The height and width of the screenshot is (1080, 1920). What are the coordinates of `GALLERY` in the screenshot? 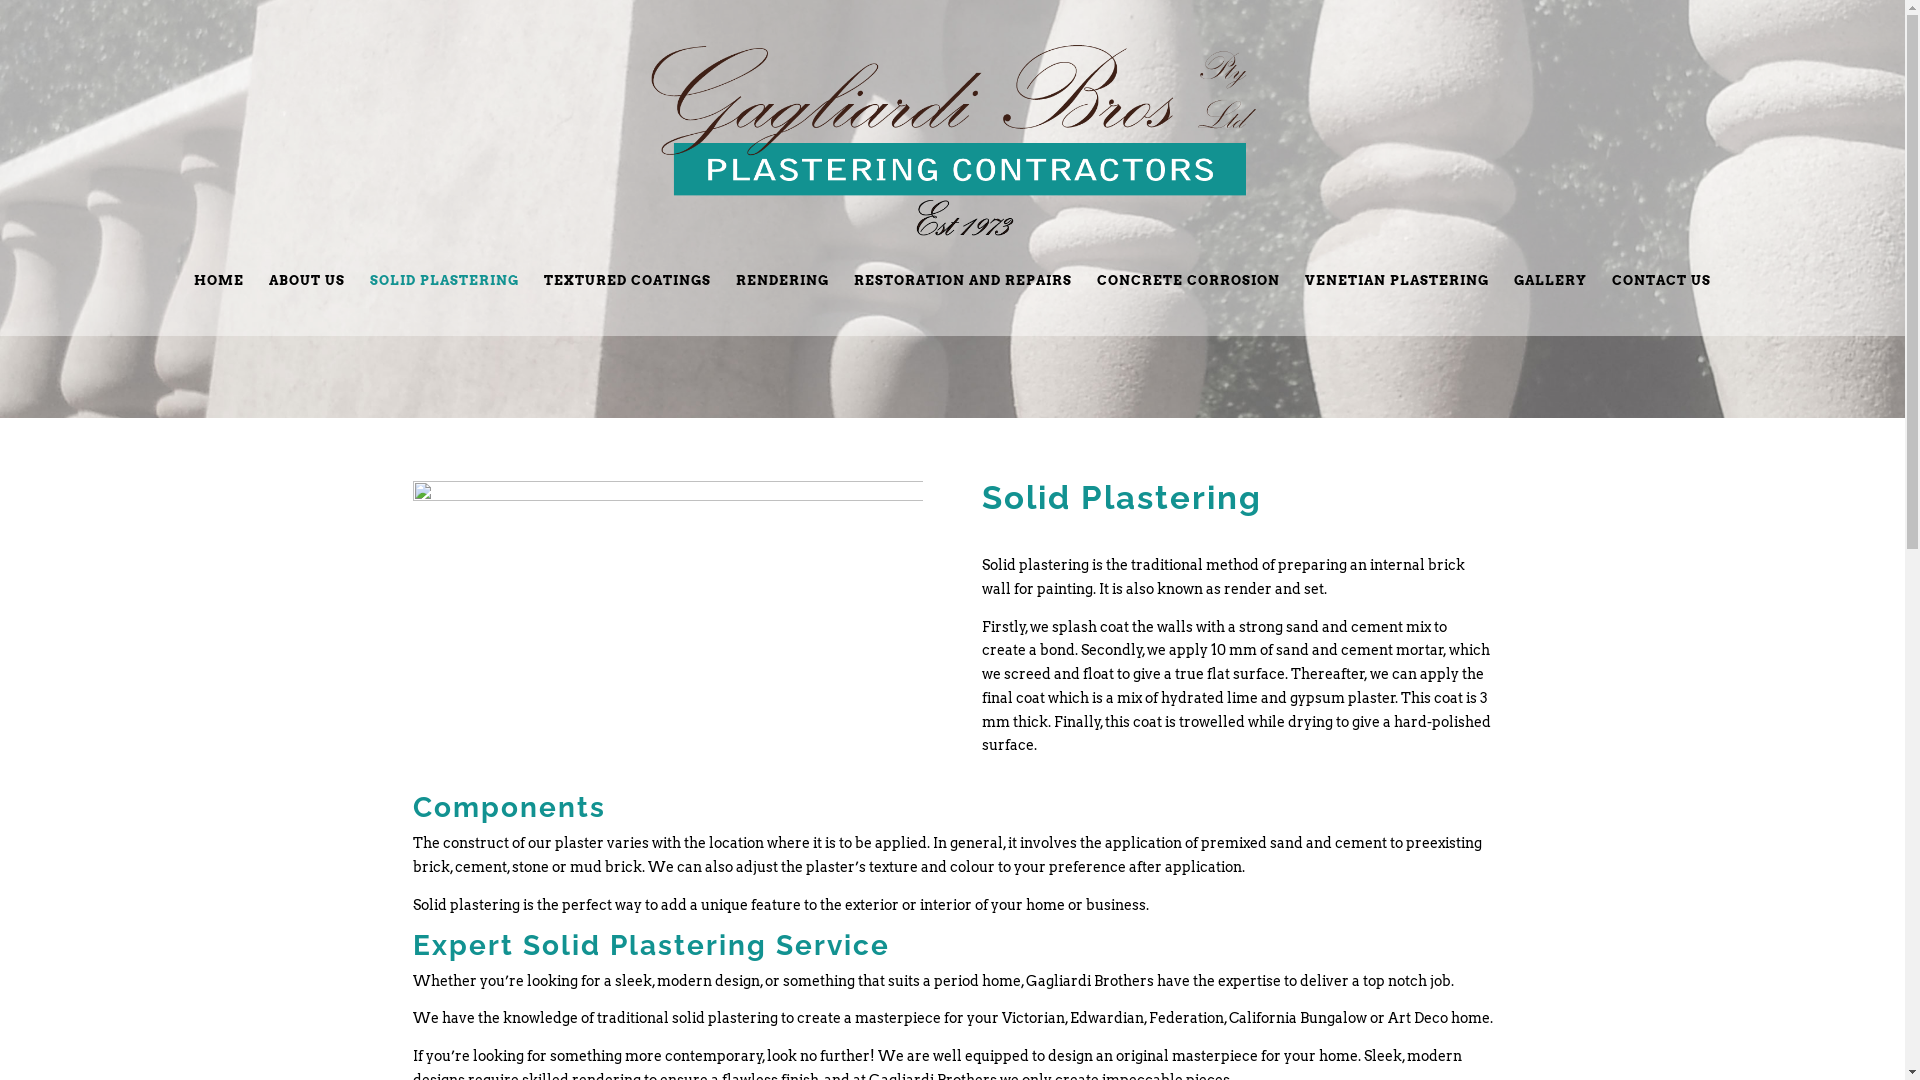 It's located at (1550, 305).